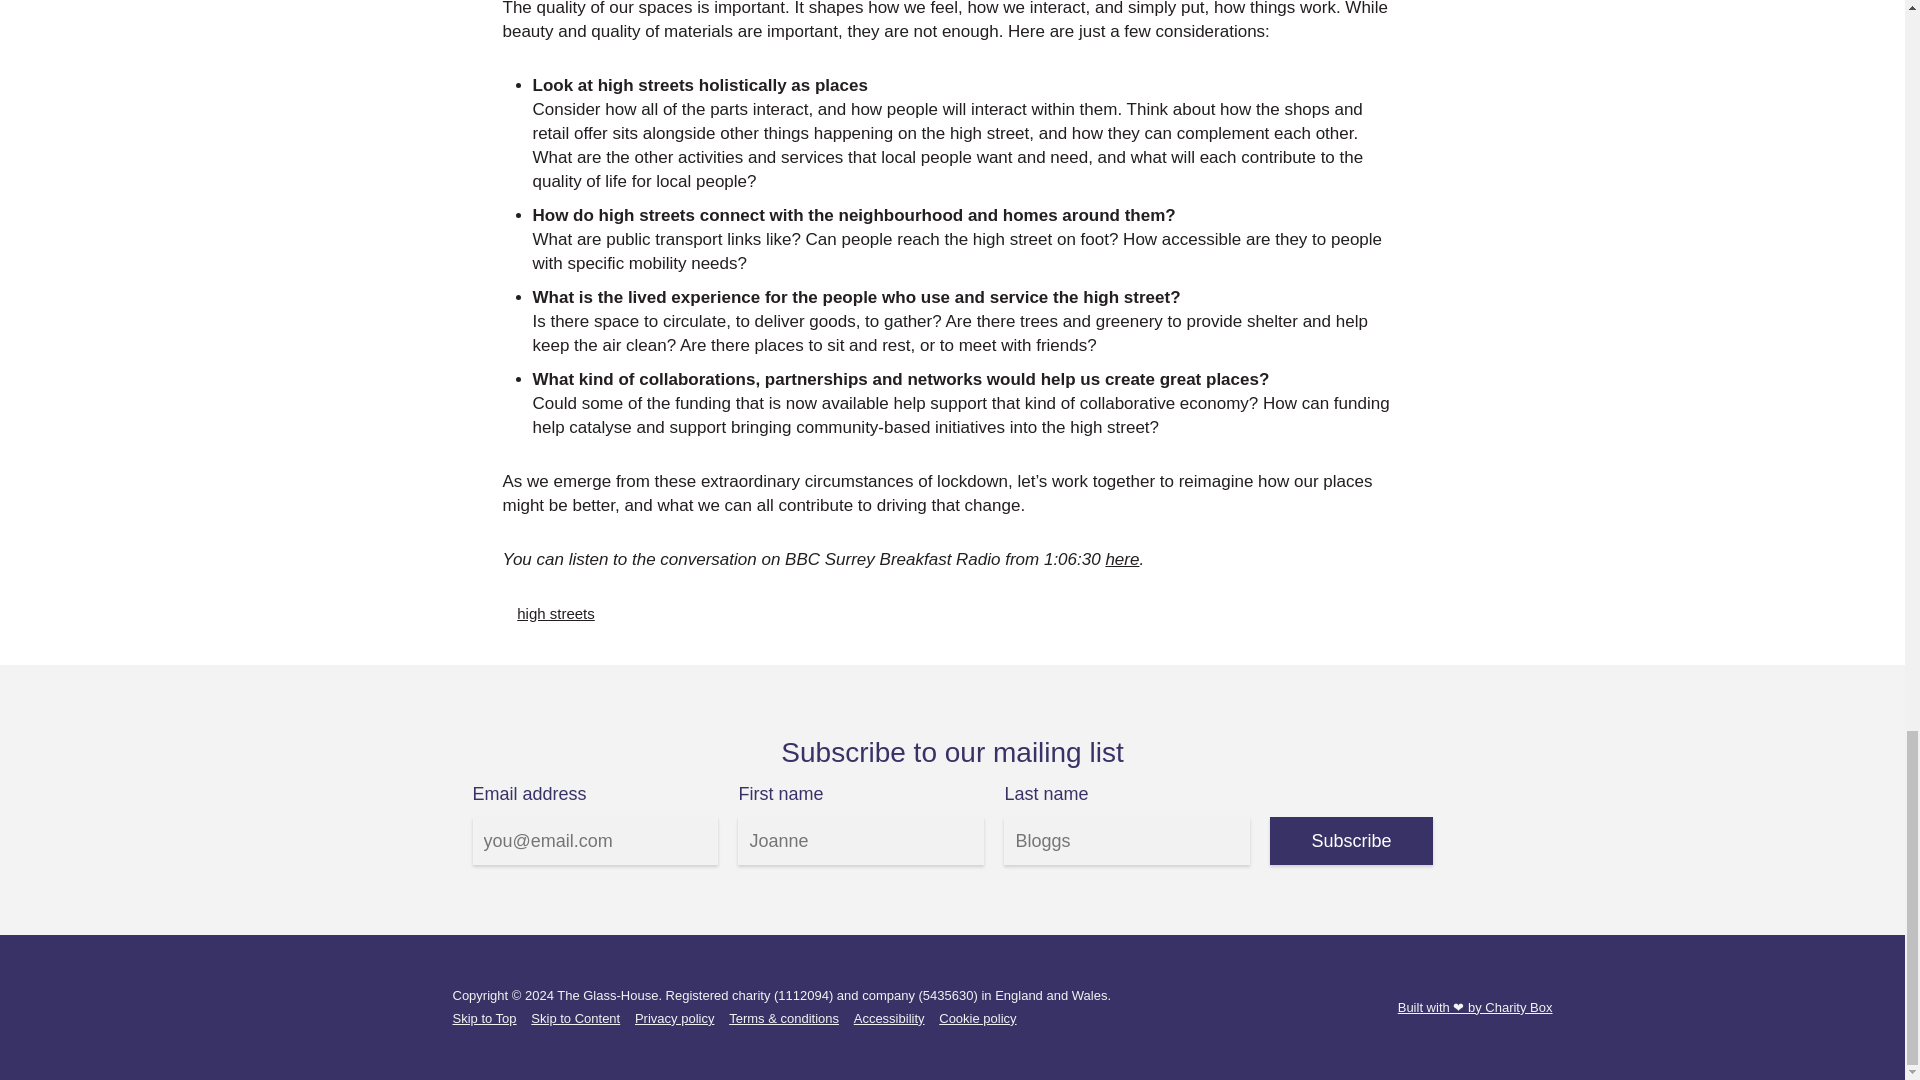 The width and height of the screenshot is (1920, 1080). What do you see at coordinates (1350, 840) in the screenshot?
I see `Subscribe` at bounding box center [1350, 840].